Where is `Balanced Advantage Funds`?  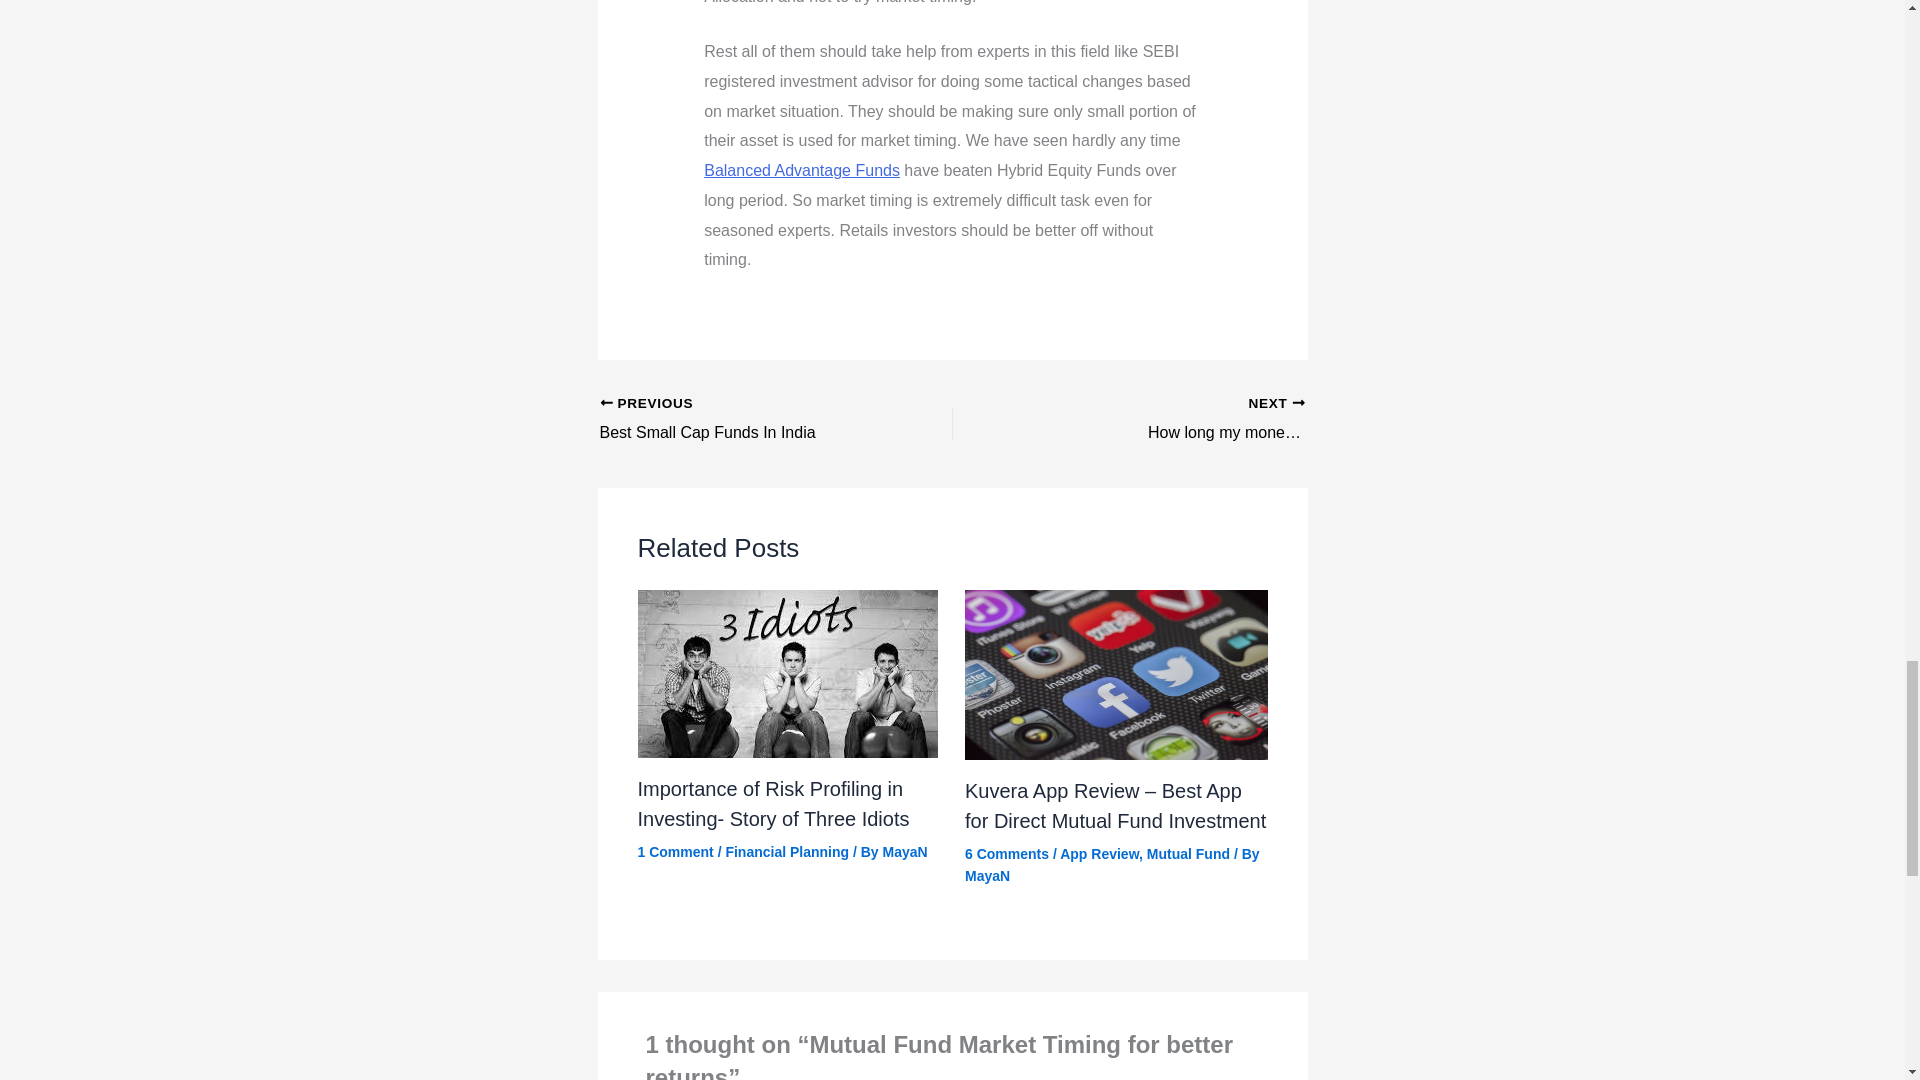 Balanced Advantage Funds is located at coordinates (802, 170).